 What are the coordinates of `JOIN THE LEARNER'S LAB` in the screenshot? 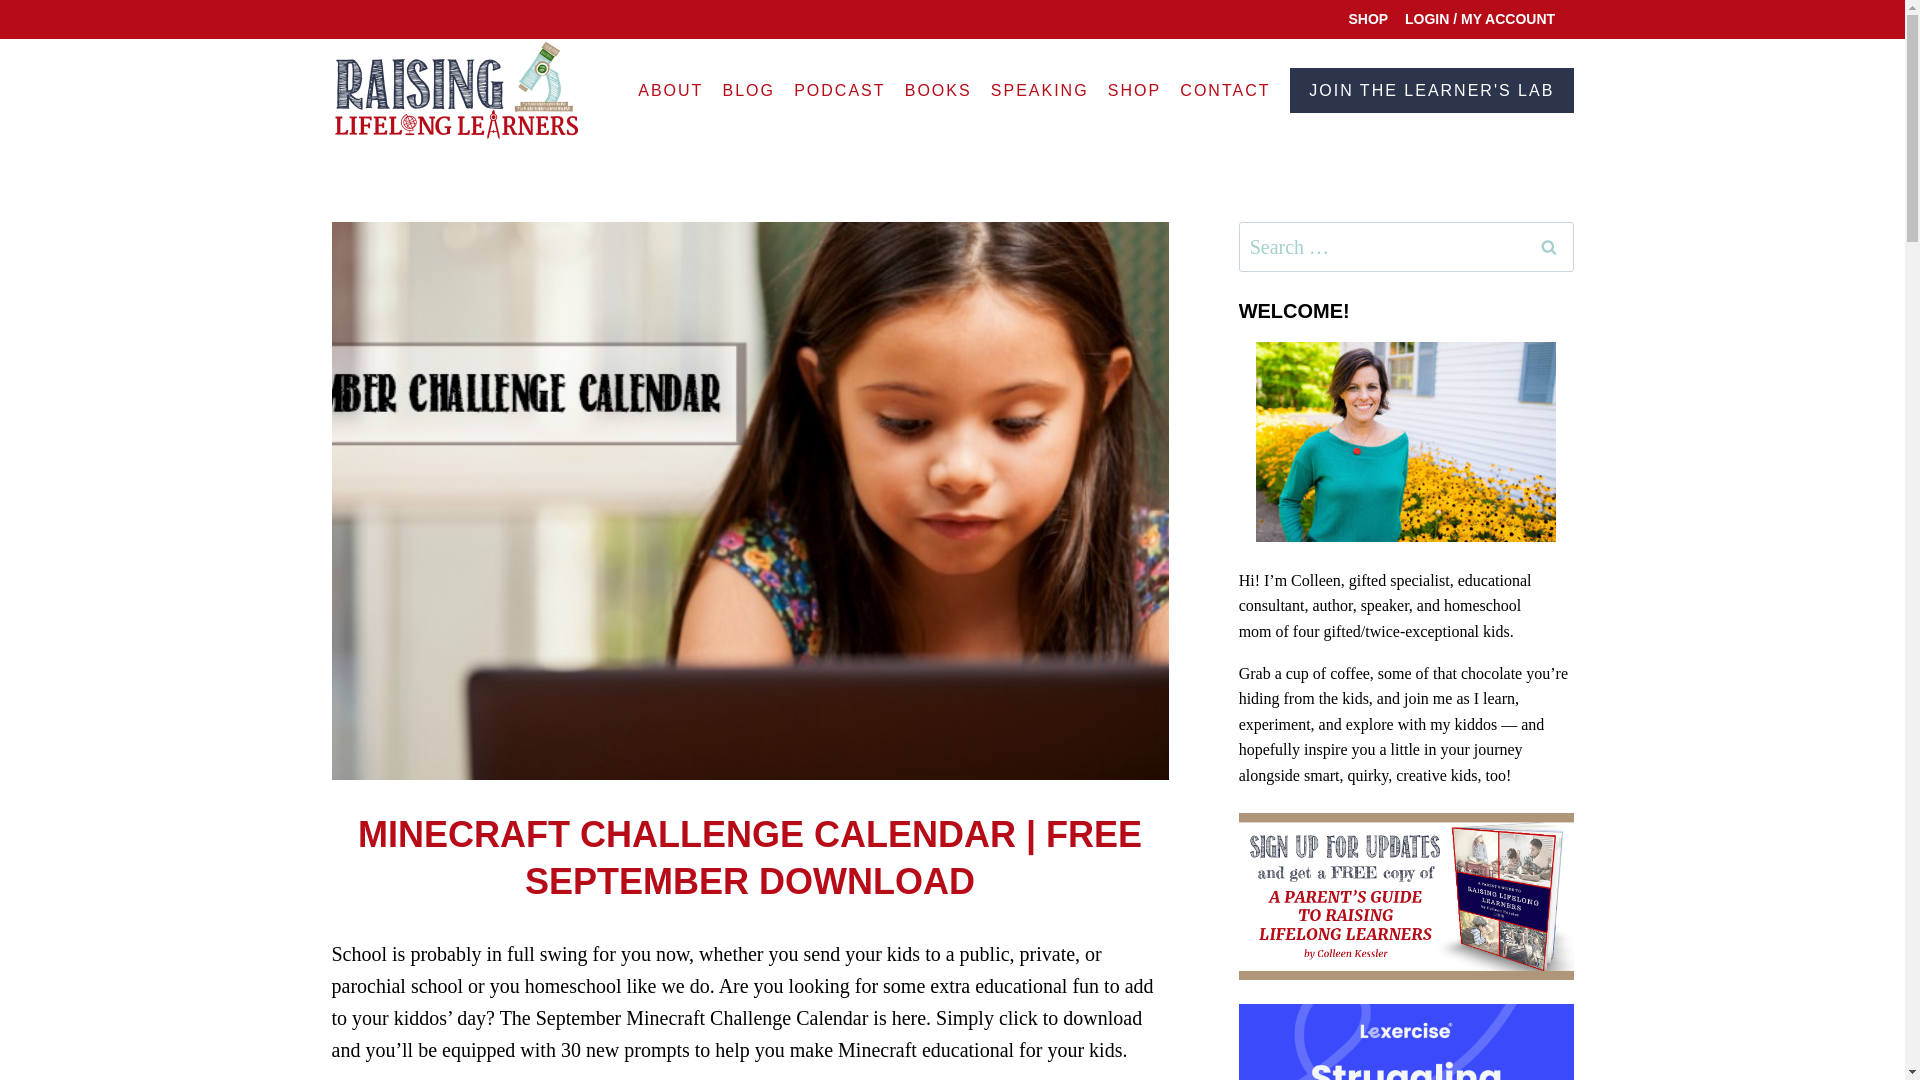 It's located at (1431, 90).